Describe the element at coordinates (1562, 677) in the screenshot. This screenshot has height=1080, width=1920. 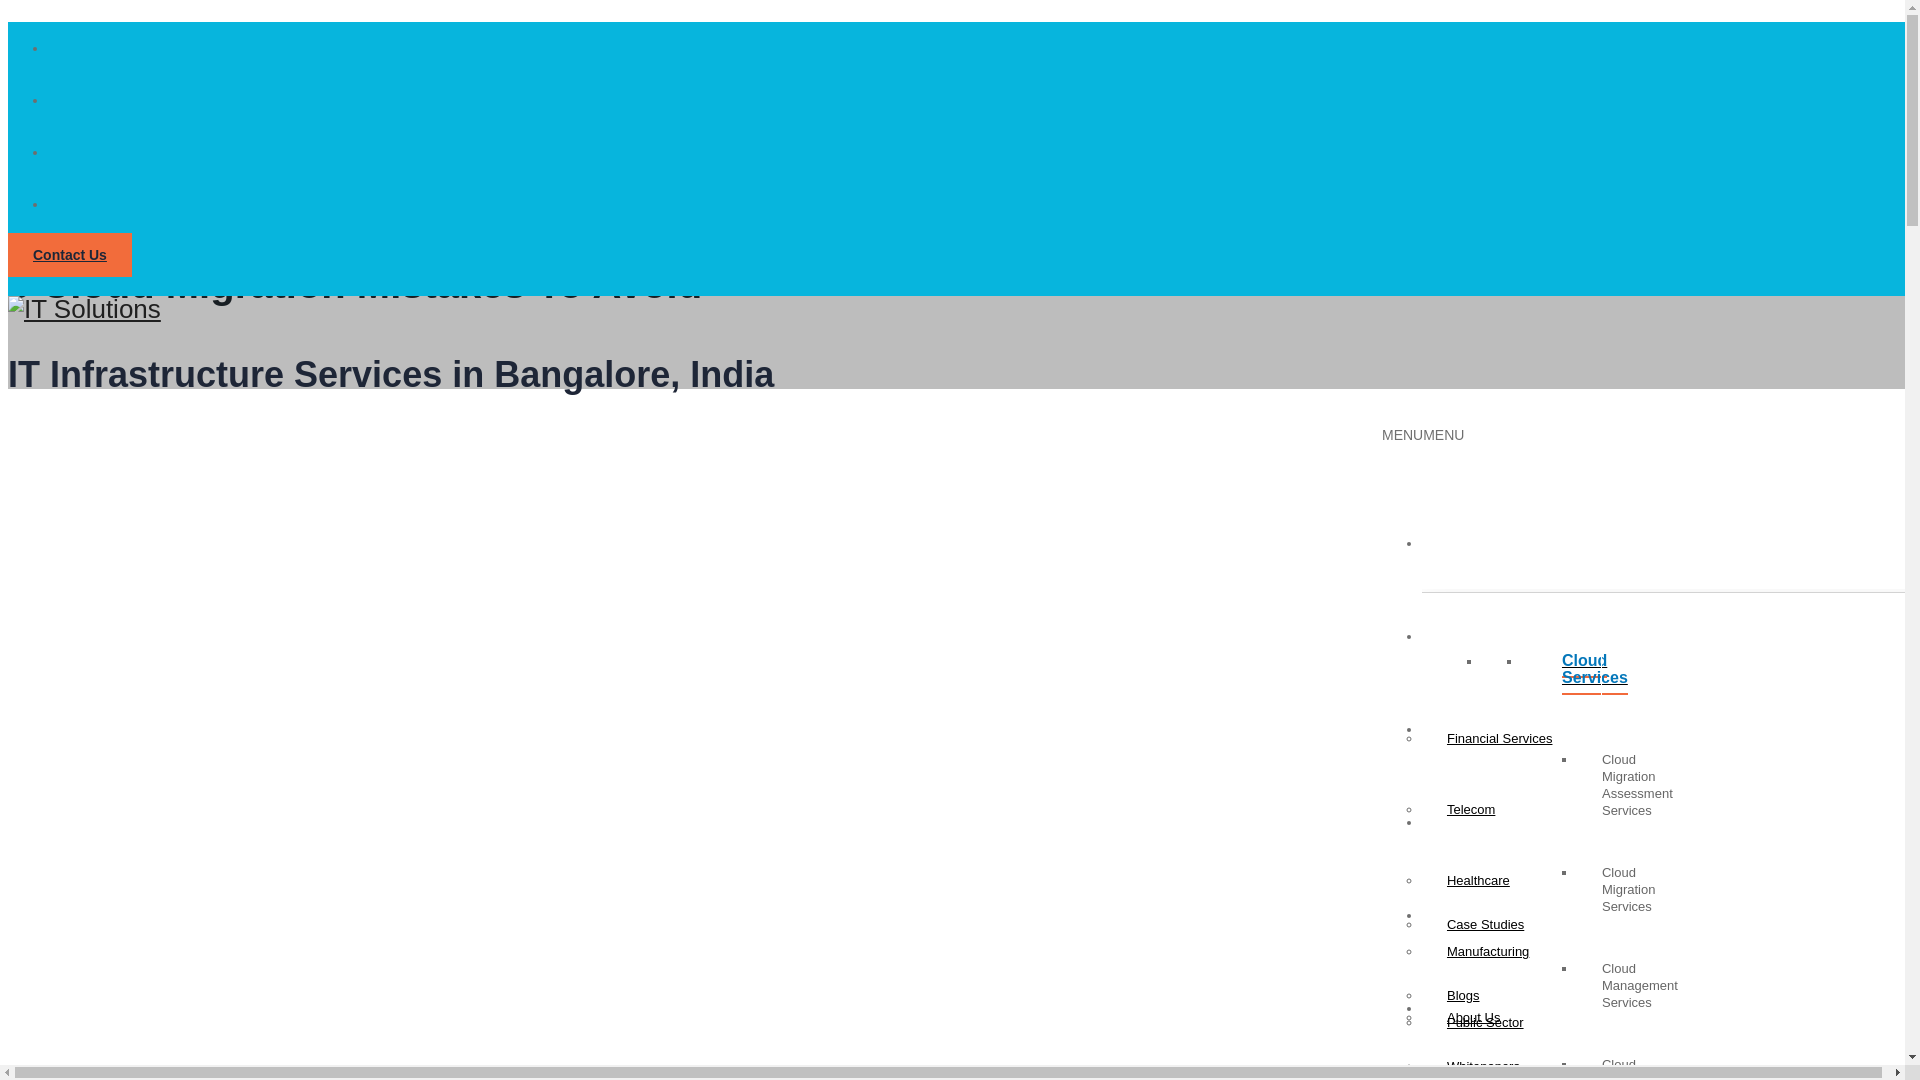
I see `Cloud Services` at that location.